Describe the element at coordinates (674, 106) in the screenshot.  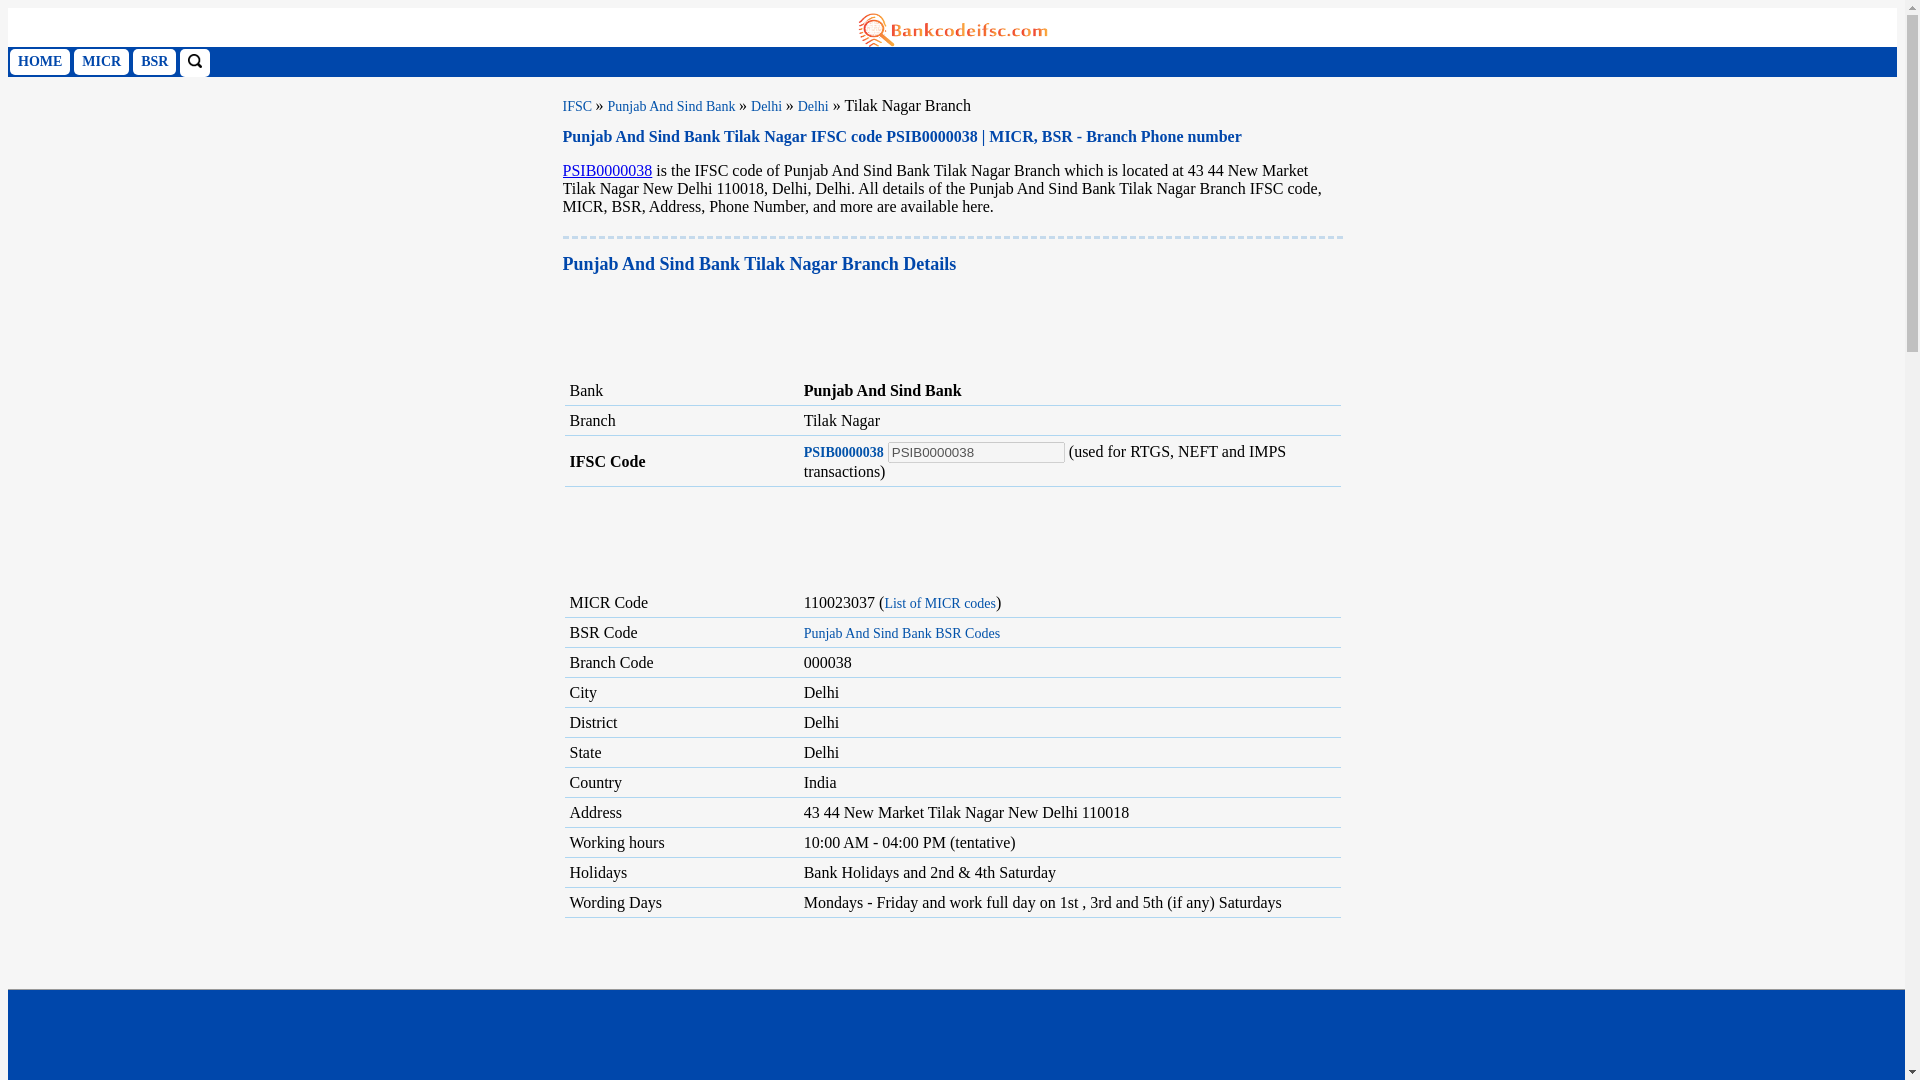
I see `Punjab And Sind Bank` at that location.